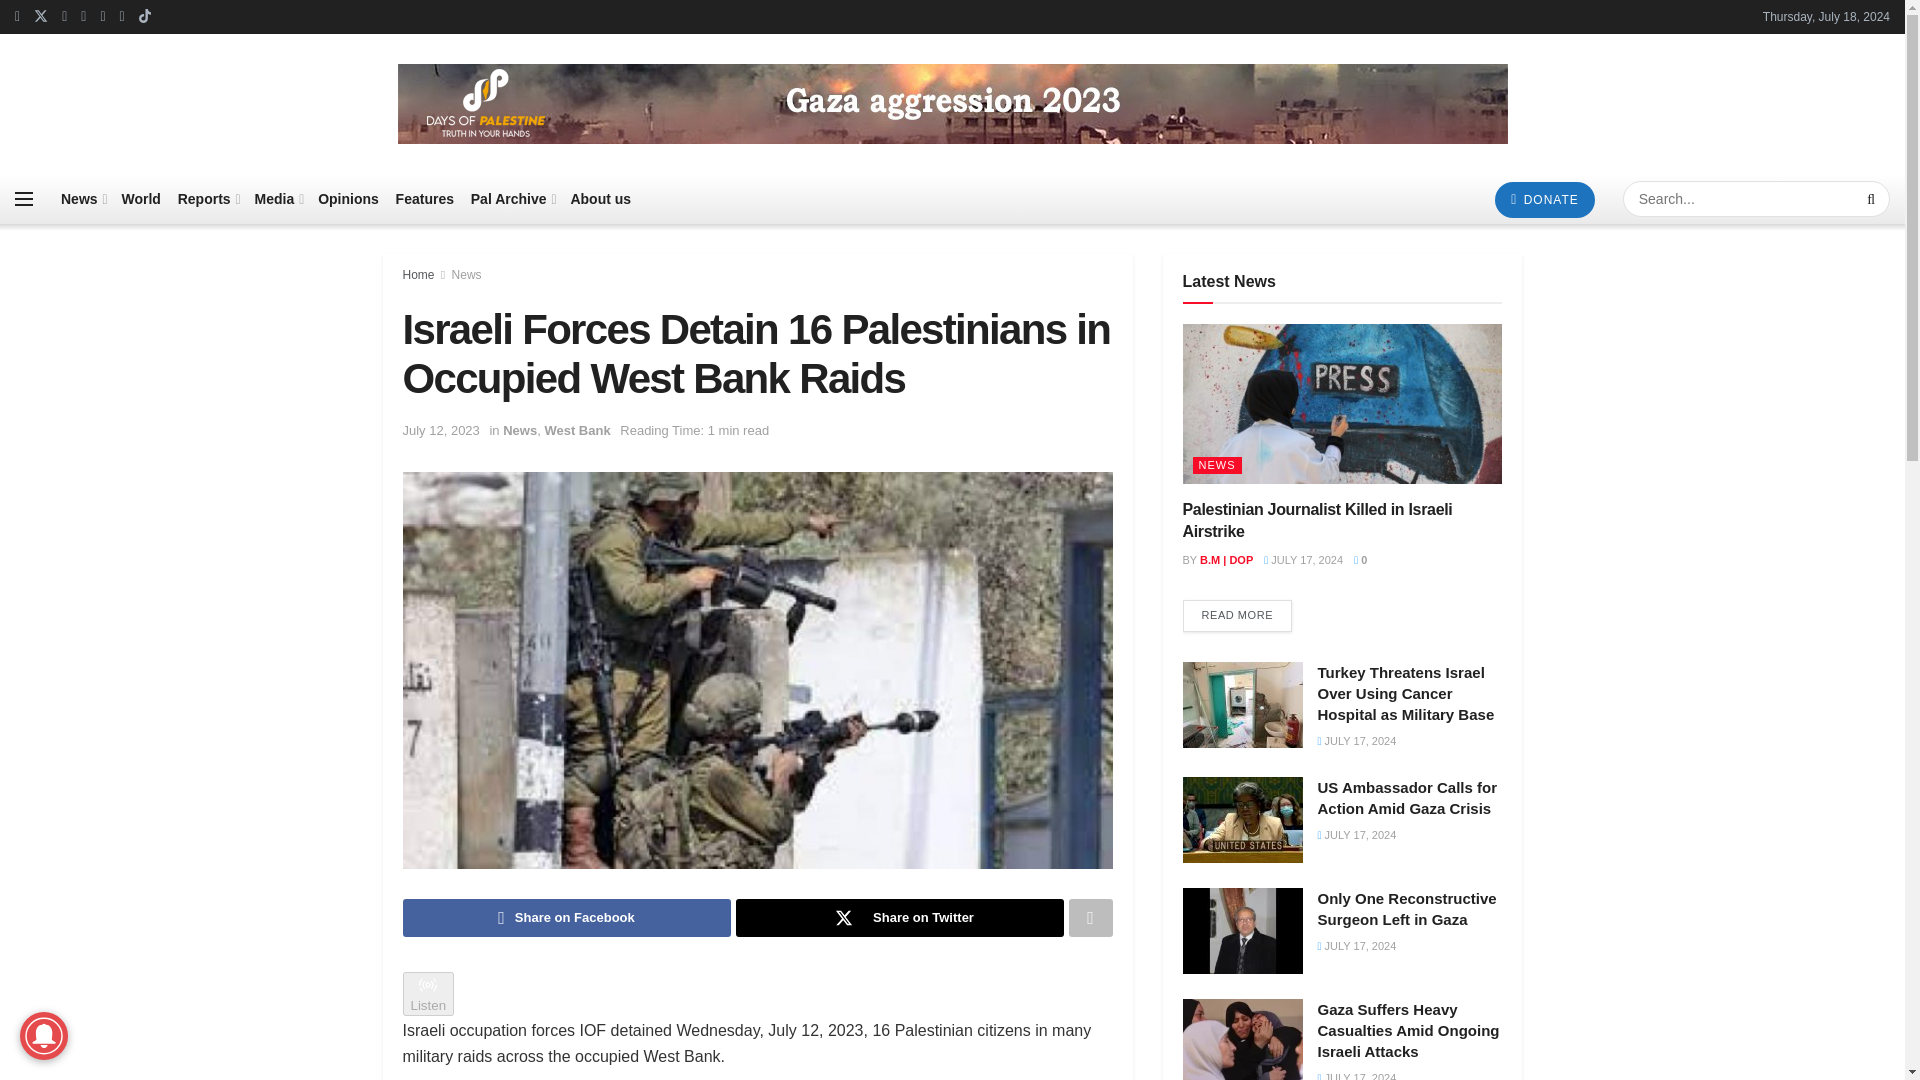 This screenshot has width=1920, height=1080. What do you see at coordinates (1242, 1040) in the screenshot?
I see `Gaza Suffers Heavy Casualties Amid Ongoing Israeli Attacks 7` at bounding box center [1242, 1040].